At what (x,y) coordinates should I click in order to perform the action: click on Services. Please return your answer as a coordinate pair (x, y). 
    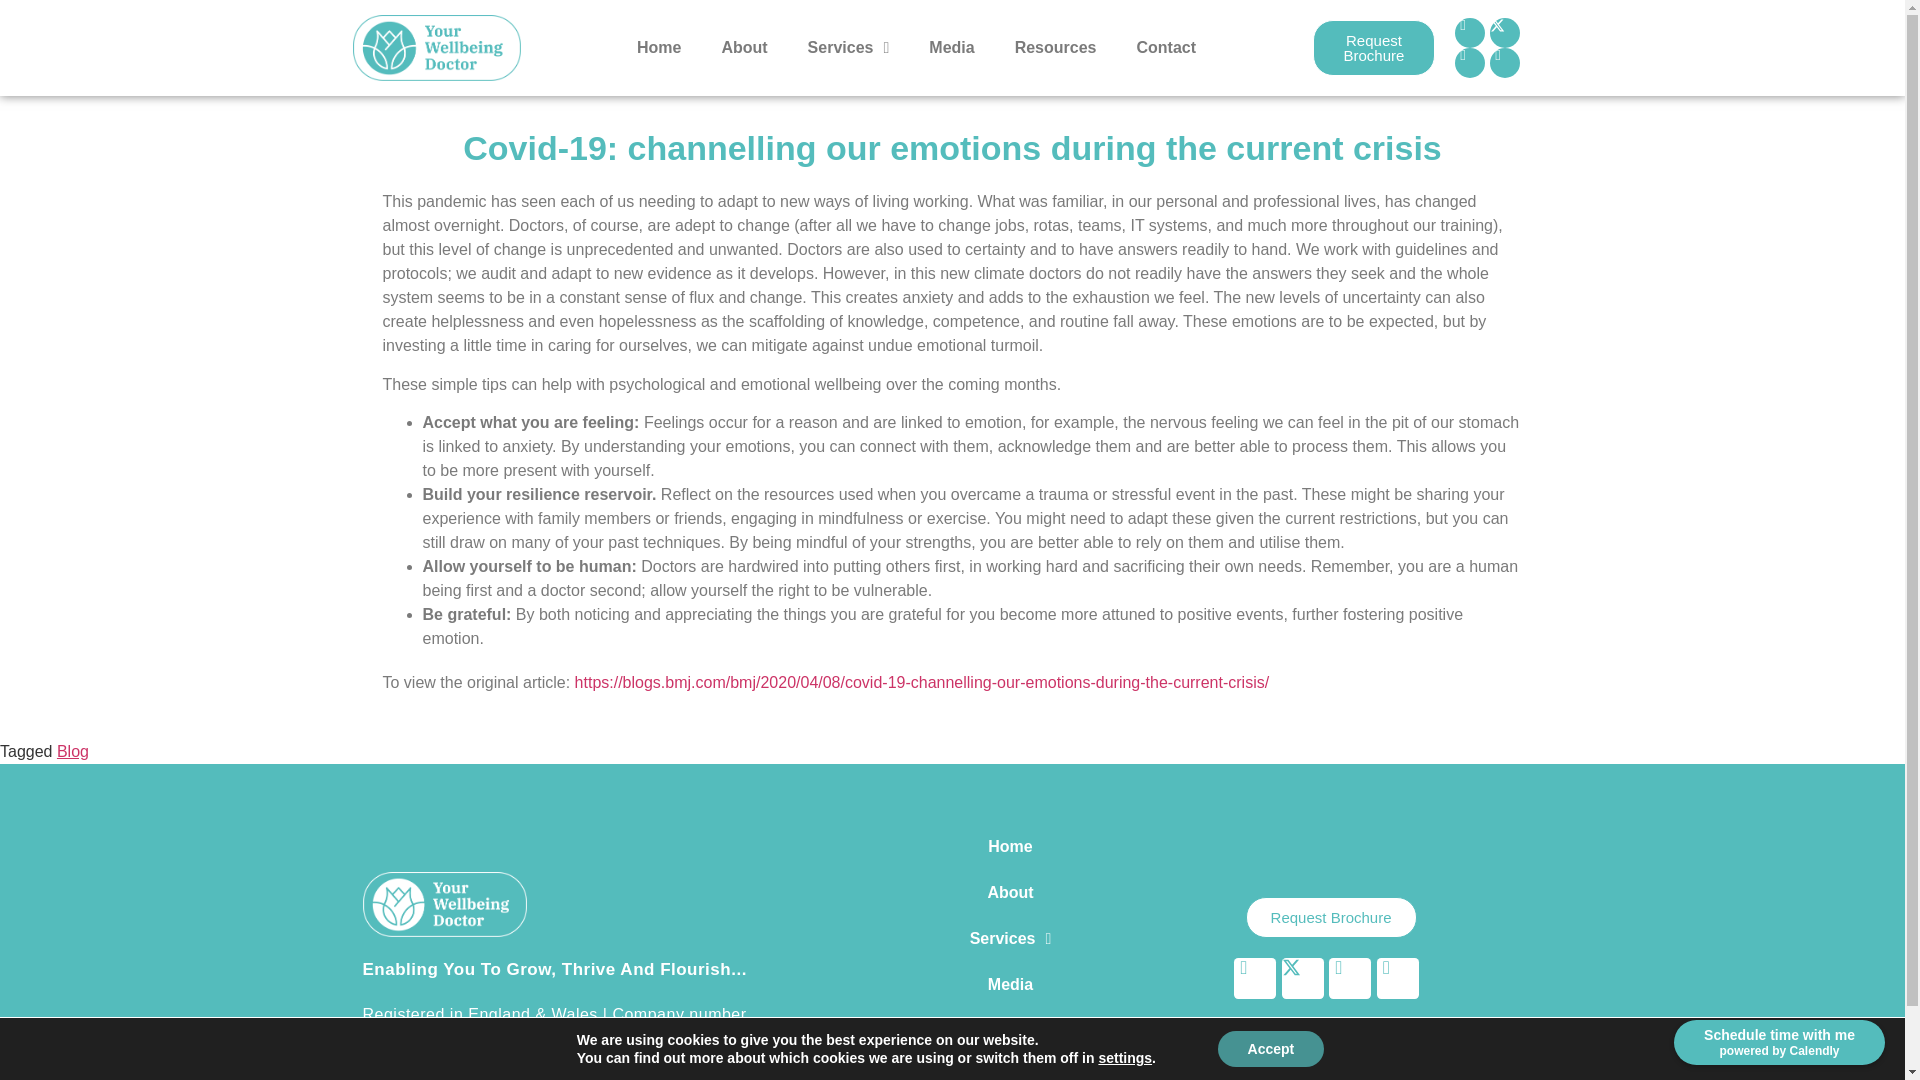
    Looking at the image, I should click on (848, 48).